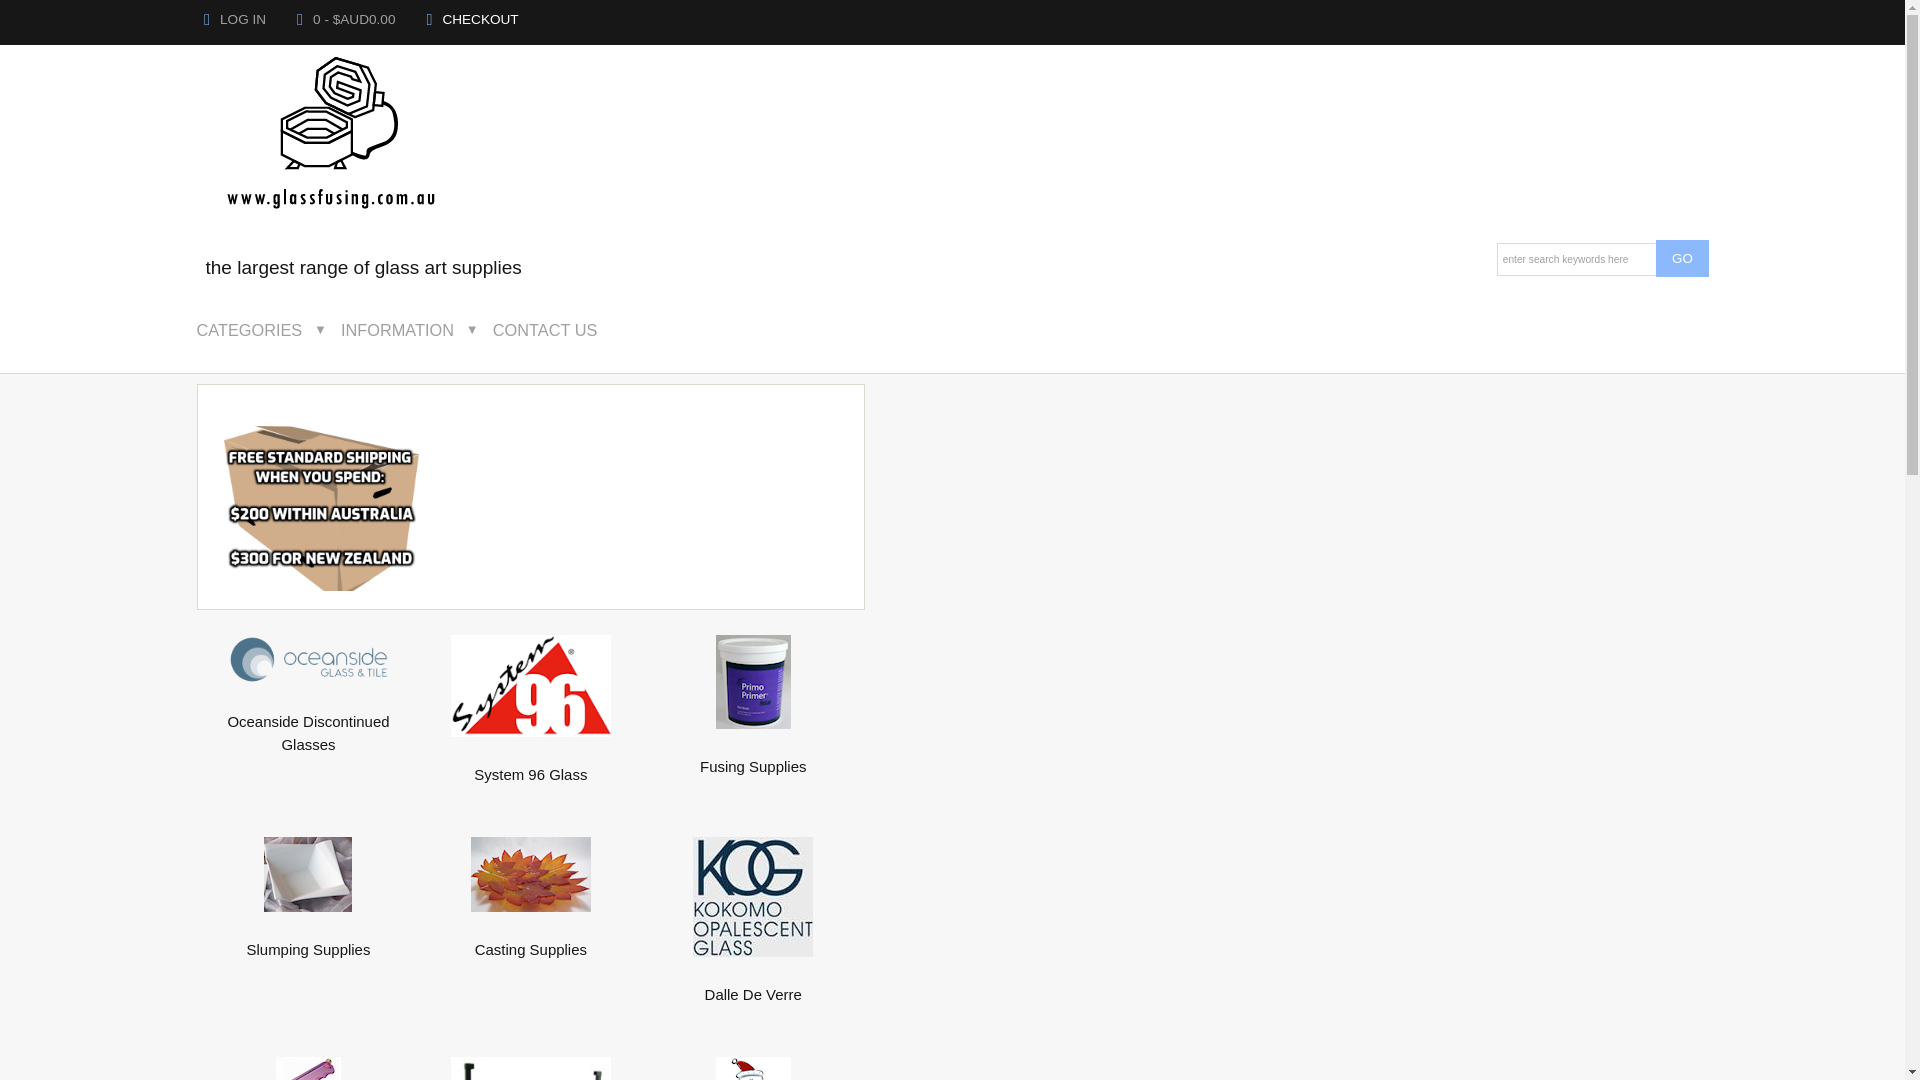 Image resolution: width=1920 pixels, height=1080 pixels. I want to click on Shopping Cart, so click(300, 20).